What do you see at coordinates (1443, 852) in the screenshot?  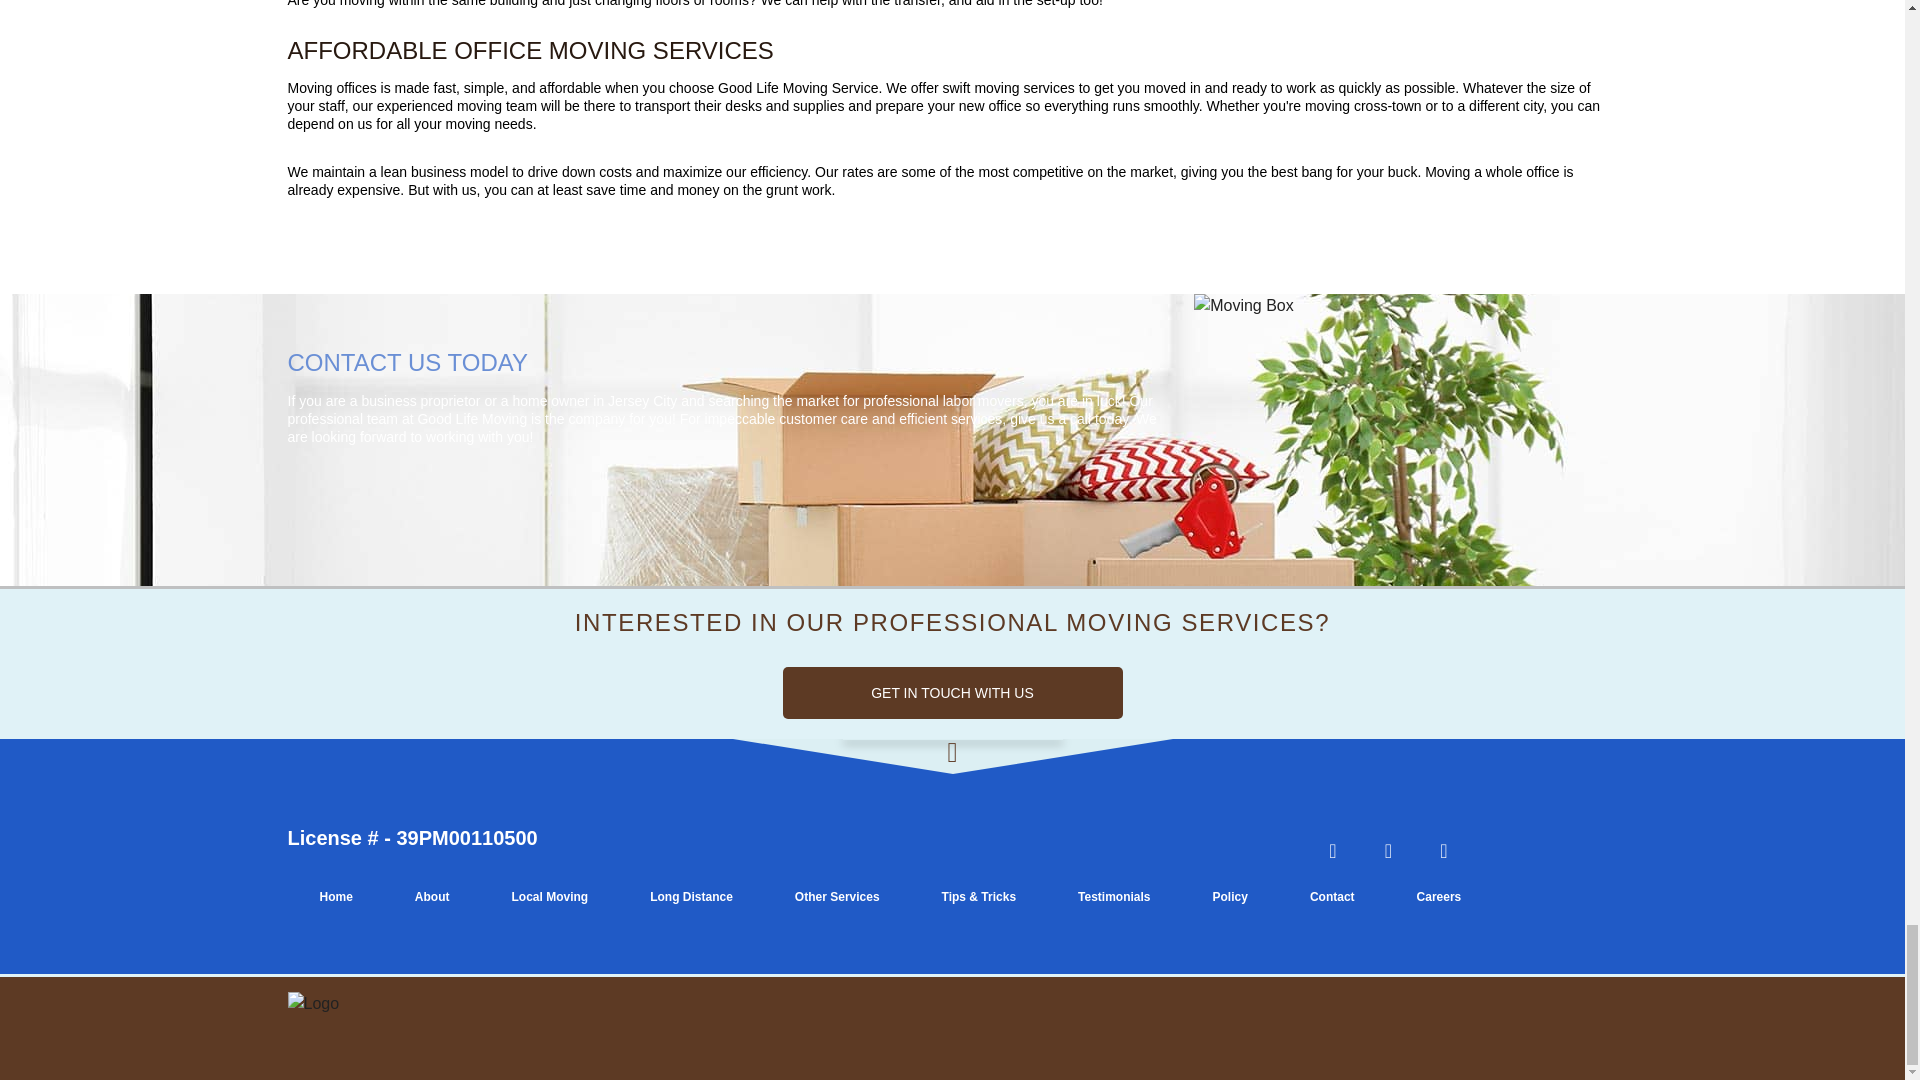 I see `Good Life Moving Service Google My Business` at bounding box center [1443, 852].